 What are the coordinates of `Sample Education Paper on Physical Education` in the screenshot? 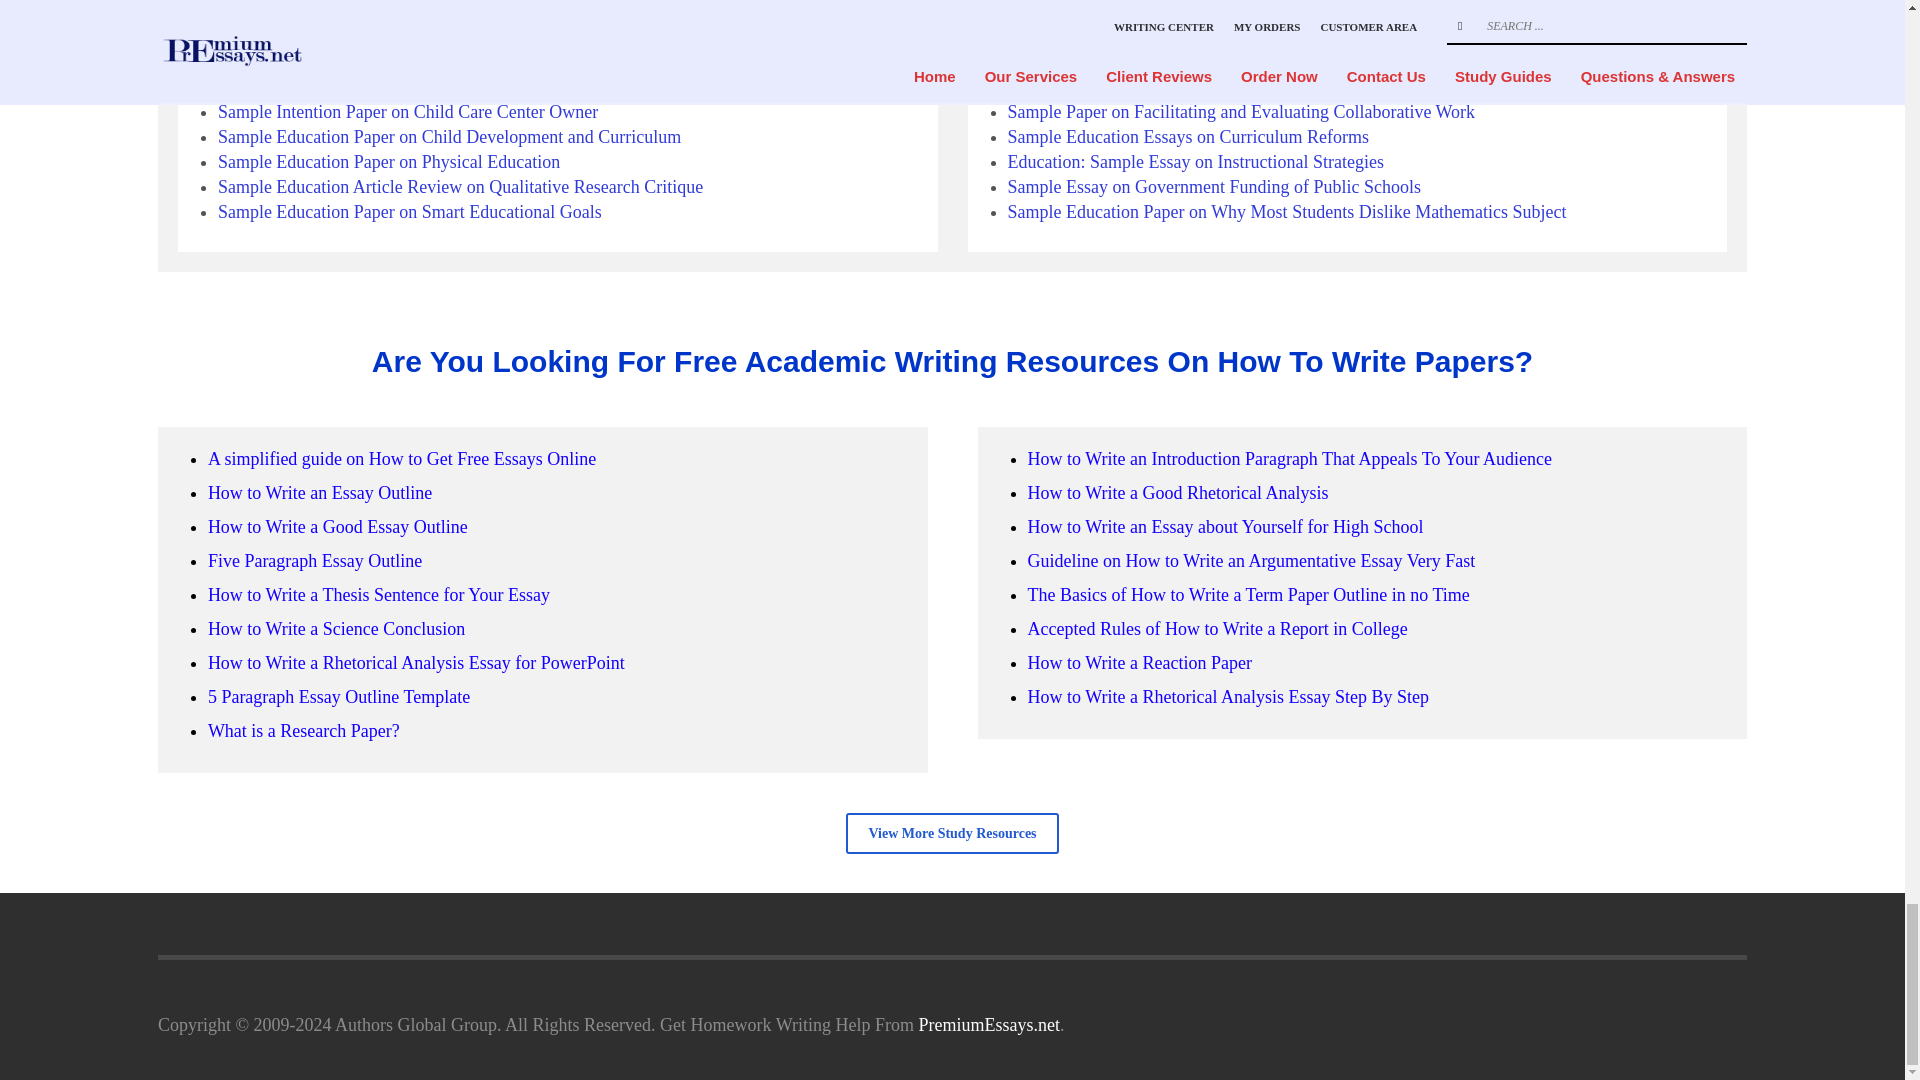 It's located at (389, 162).